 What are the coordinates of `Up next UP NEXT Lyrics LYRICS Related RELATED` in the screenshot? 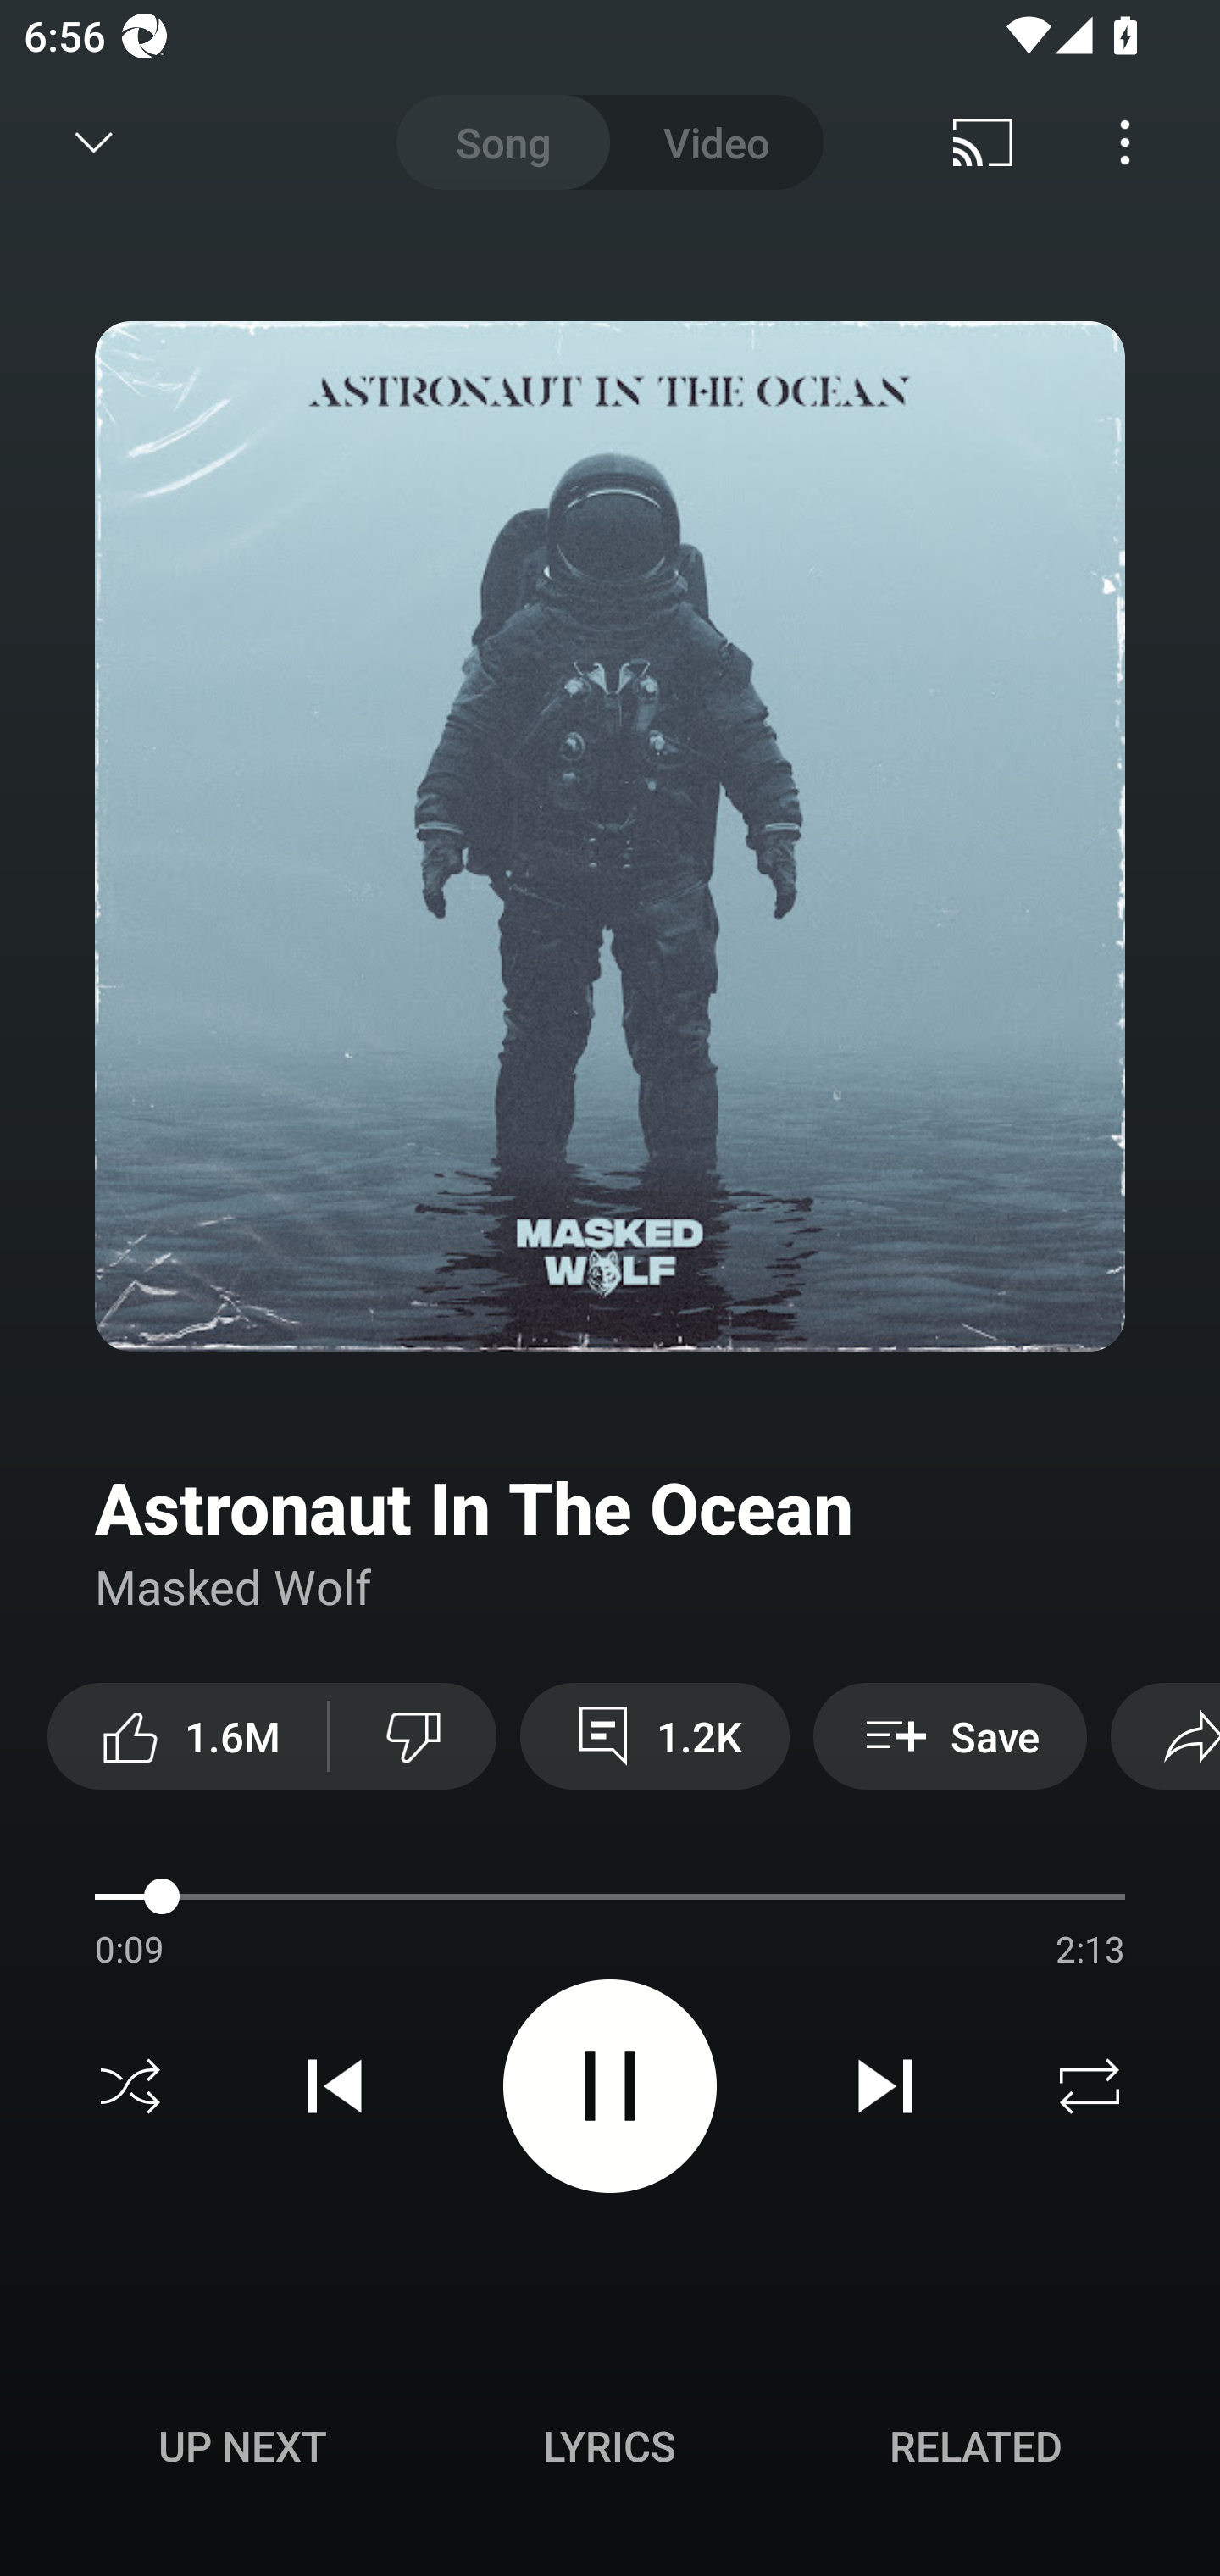 It's located at (610, 2451).